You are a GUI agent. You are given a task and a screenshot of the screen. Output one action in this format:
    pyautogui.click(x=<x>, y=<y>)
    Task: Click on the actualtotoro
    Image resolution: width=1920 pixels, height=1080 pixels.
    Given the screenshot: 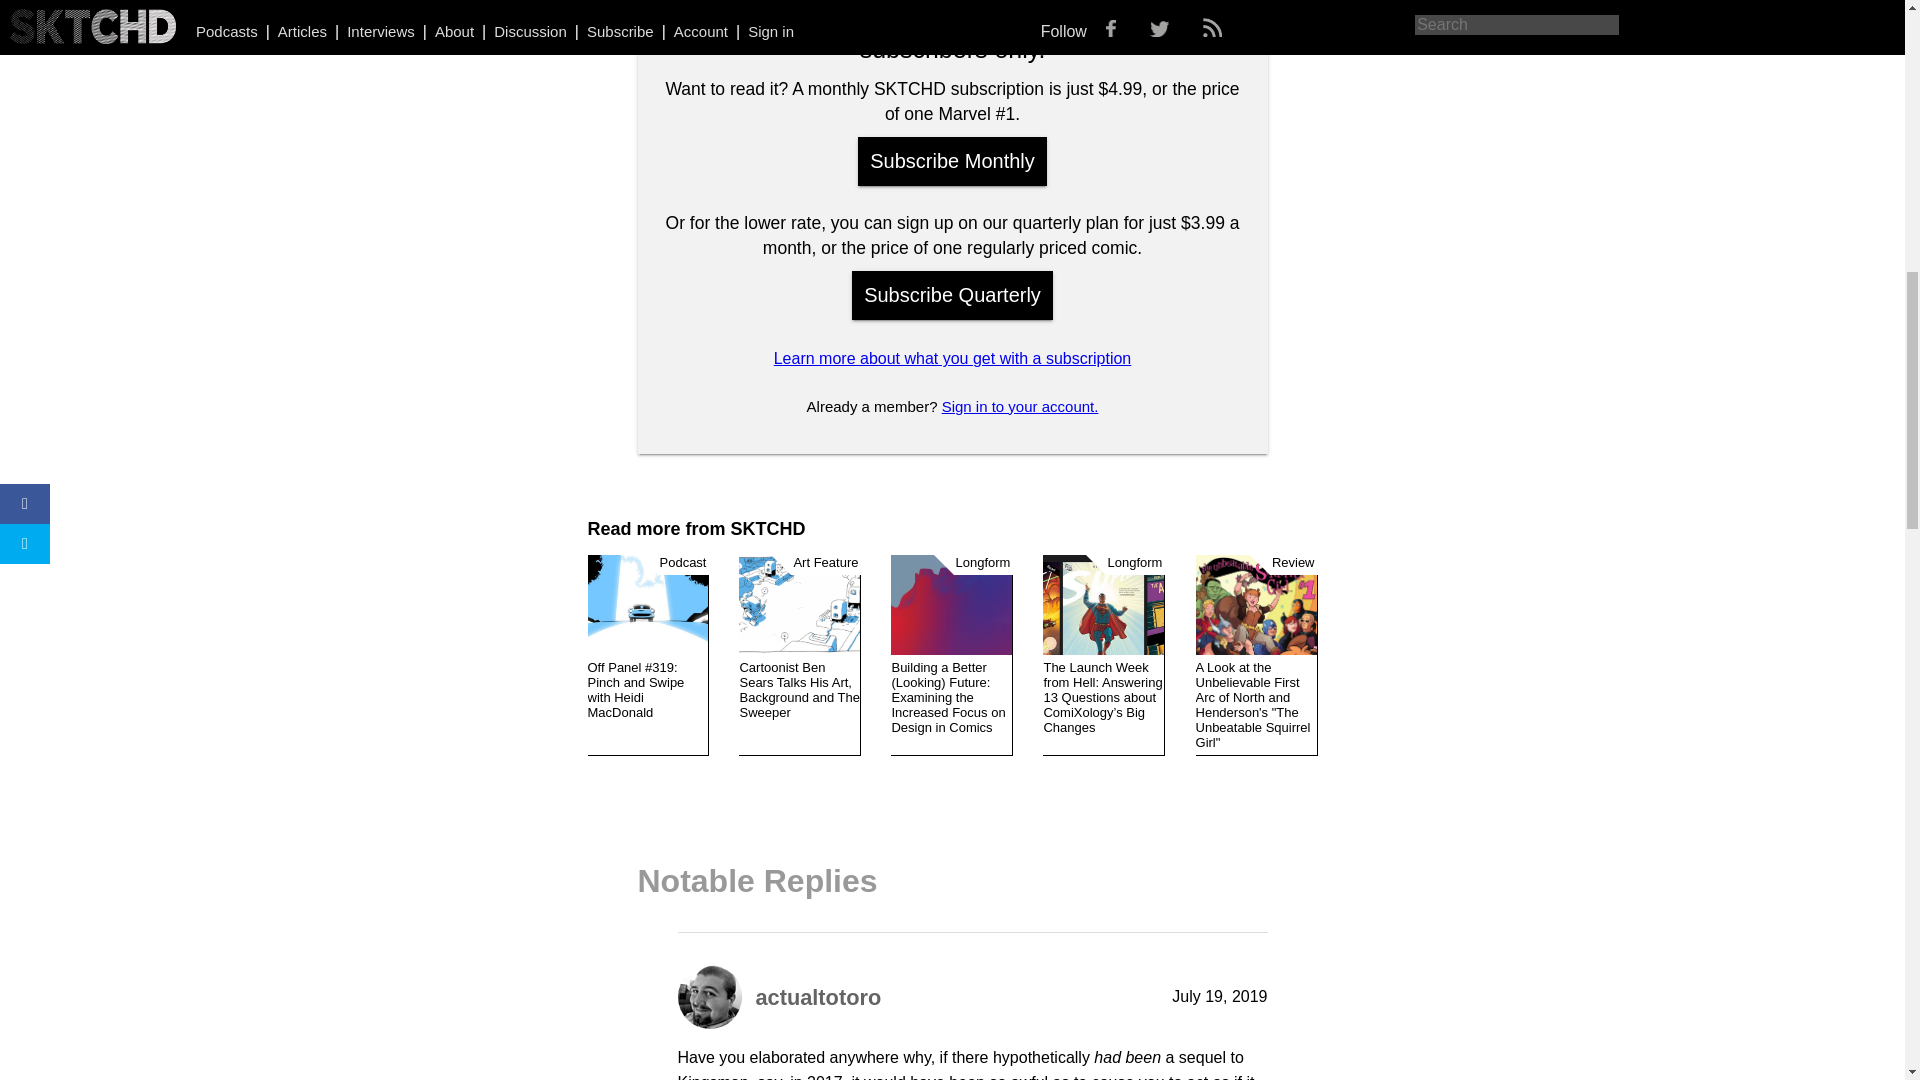 What is the action you would take?
    pyautogui.click(x=818, y=996)
    